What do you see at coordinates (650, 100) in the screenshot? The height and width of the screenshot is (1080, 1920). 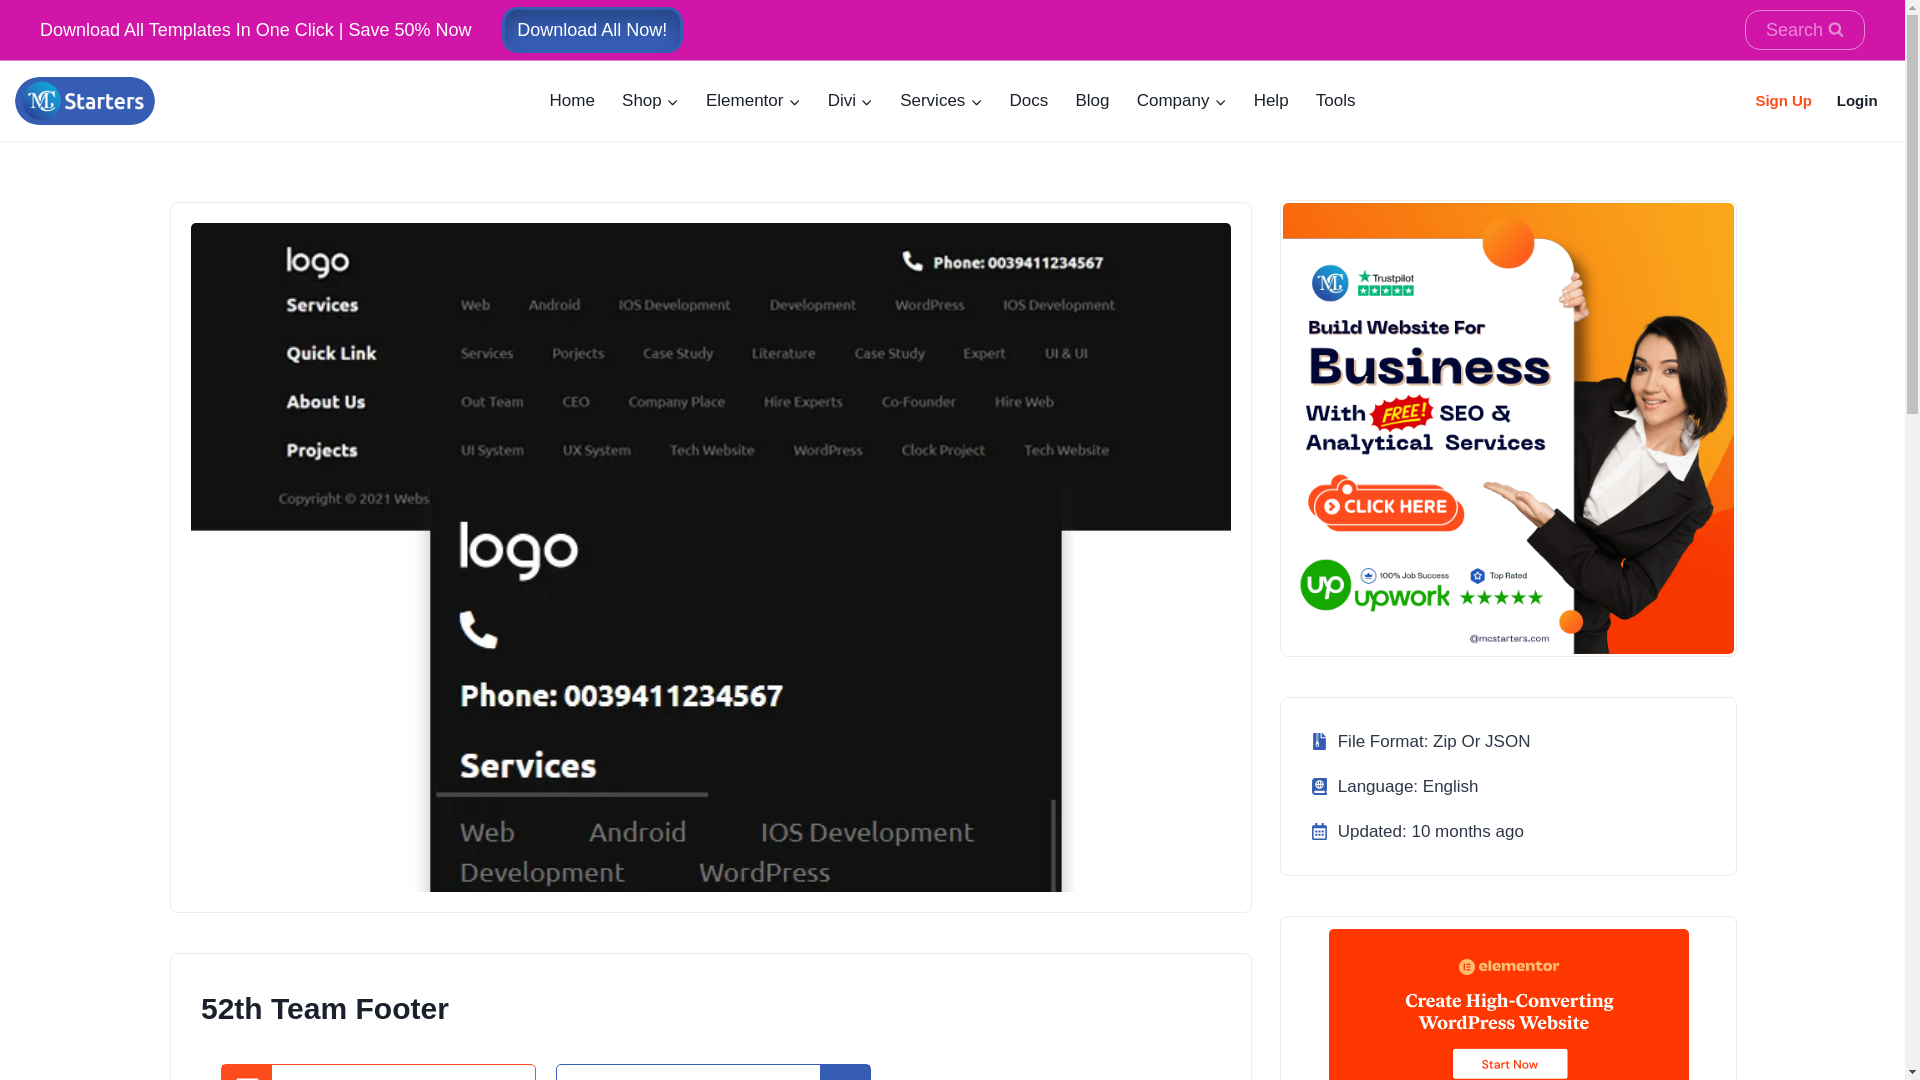 I see `Shop` at bounding box center [650, 100].